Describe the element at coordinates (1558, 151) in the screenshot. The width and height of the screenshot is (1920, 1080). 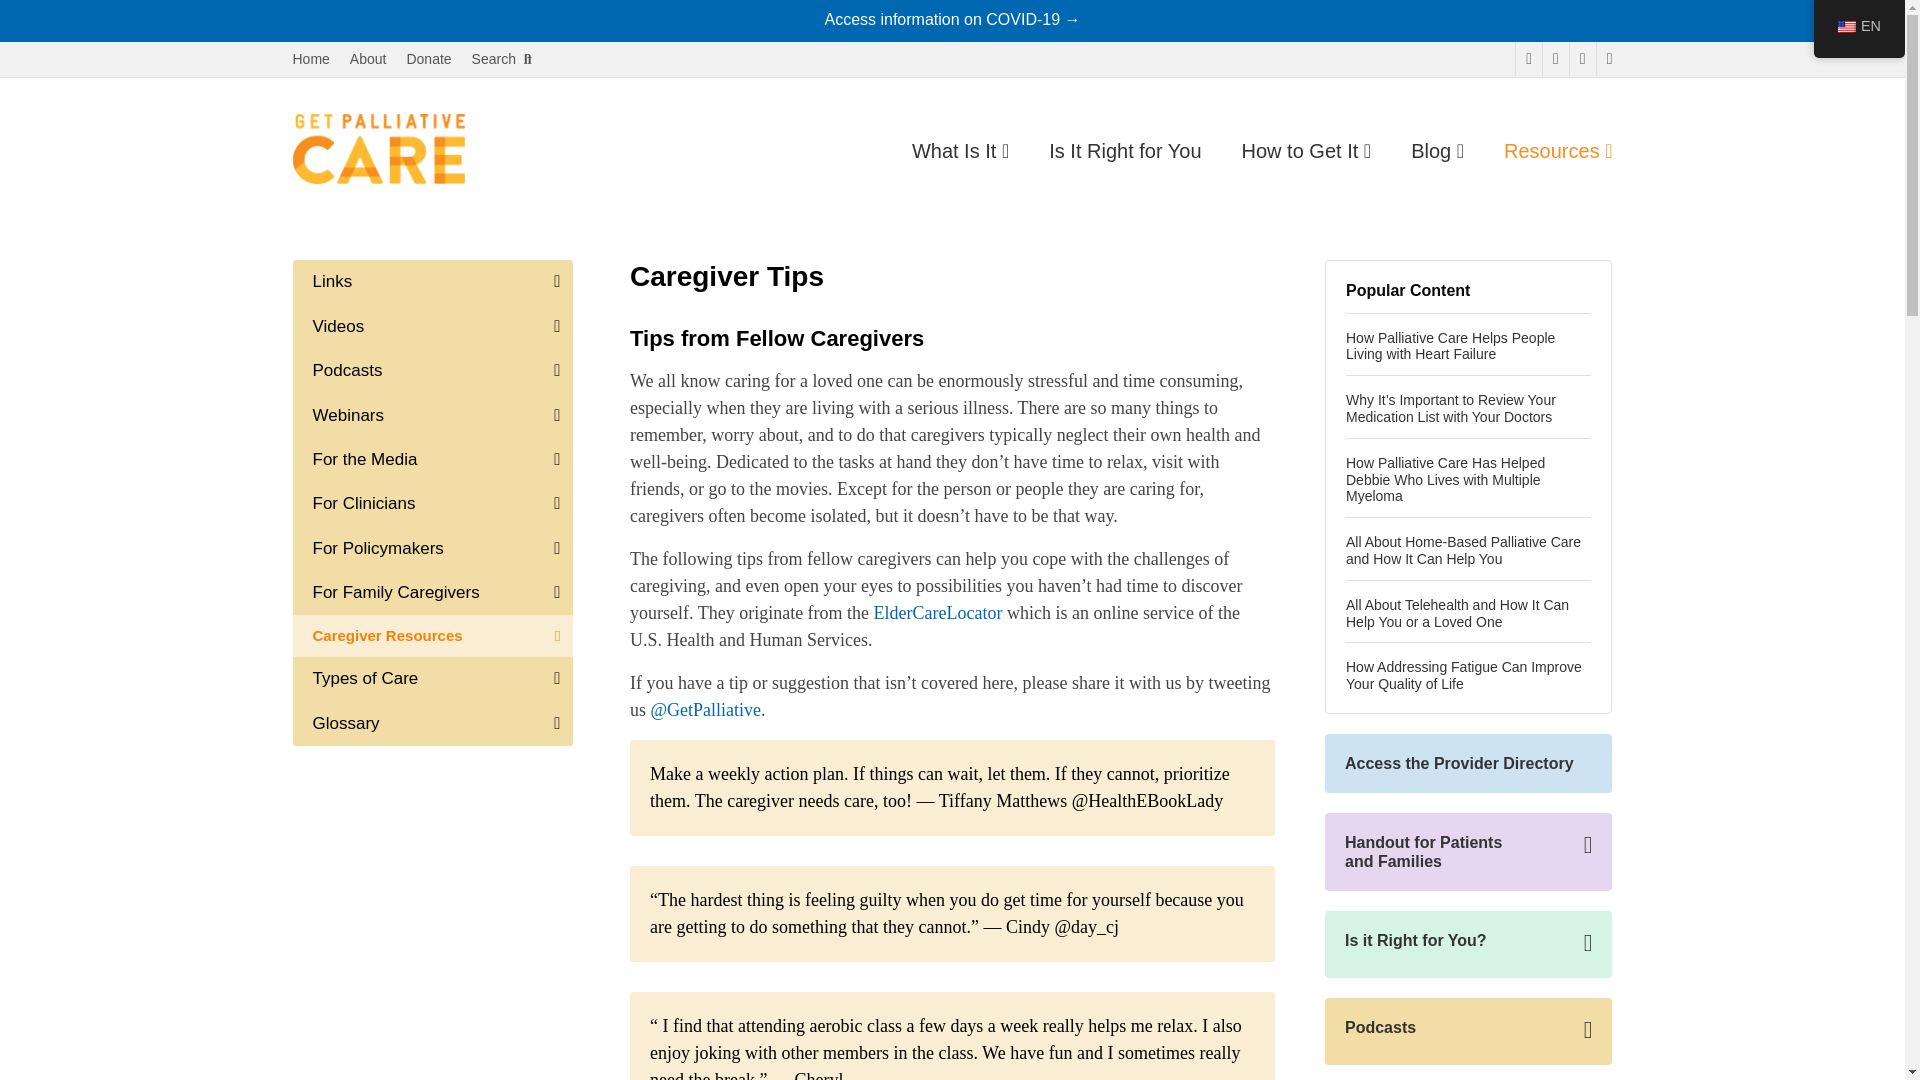
I see `Resources` at that location.